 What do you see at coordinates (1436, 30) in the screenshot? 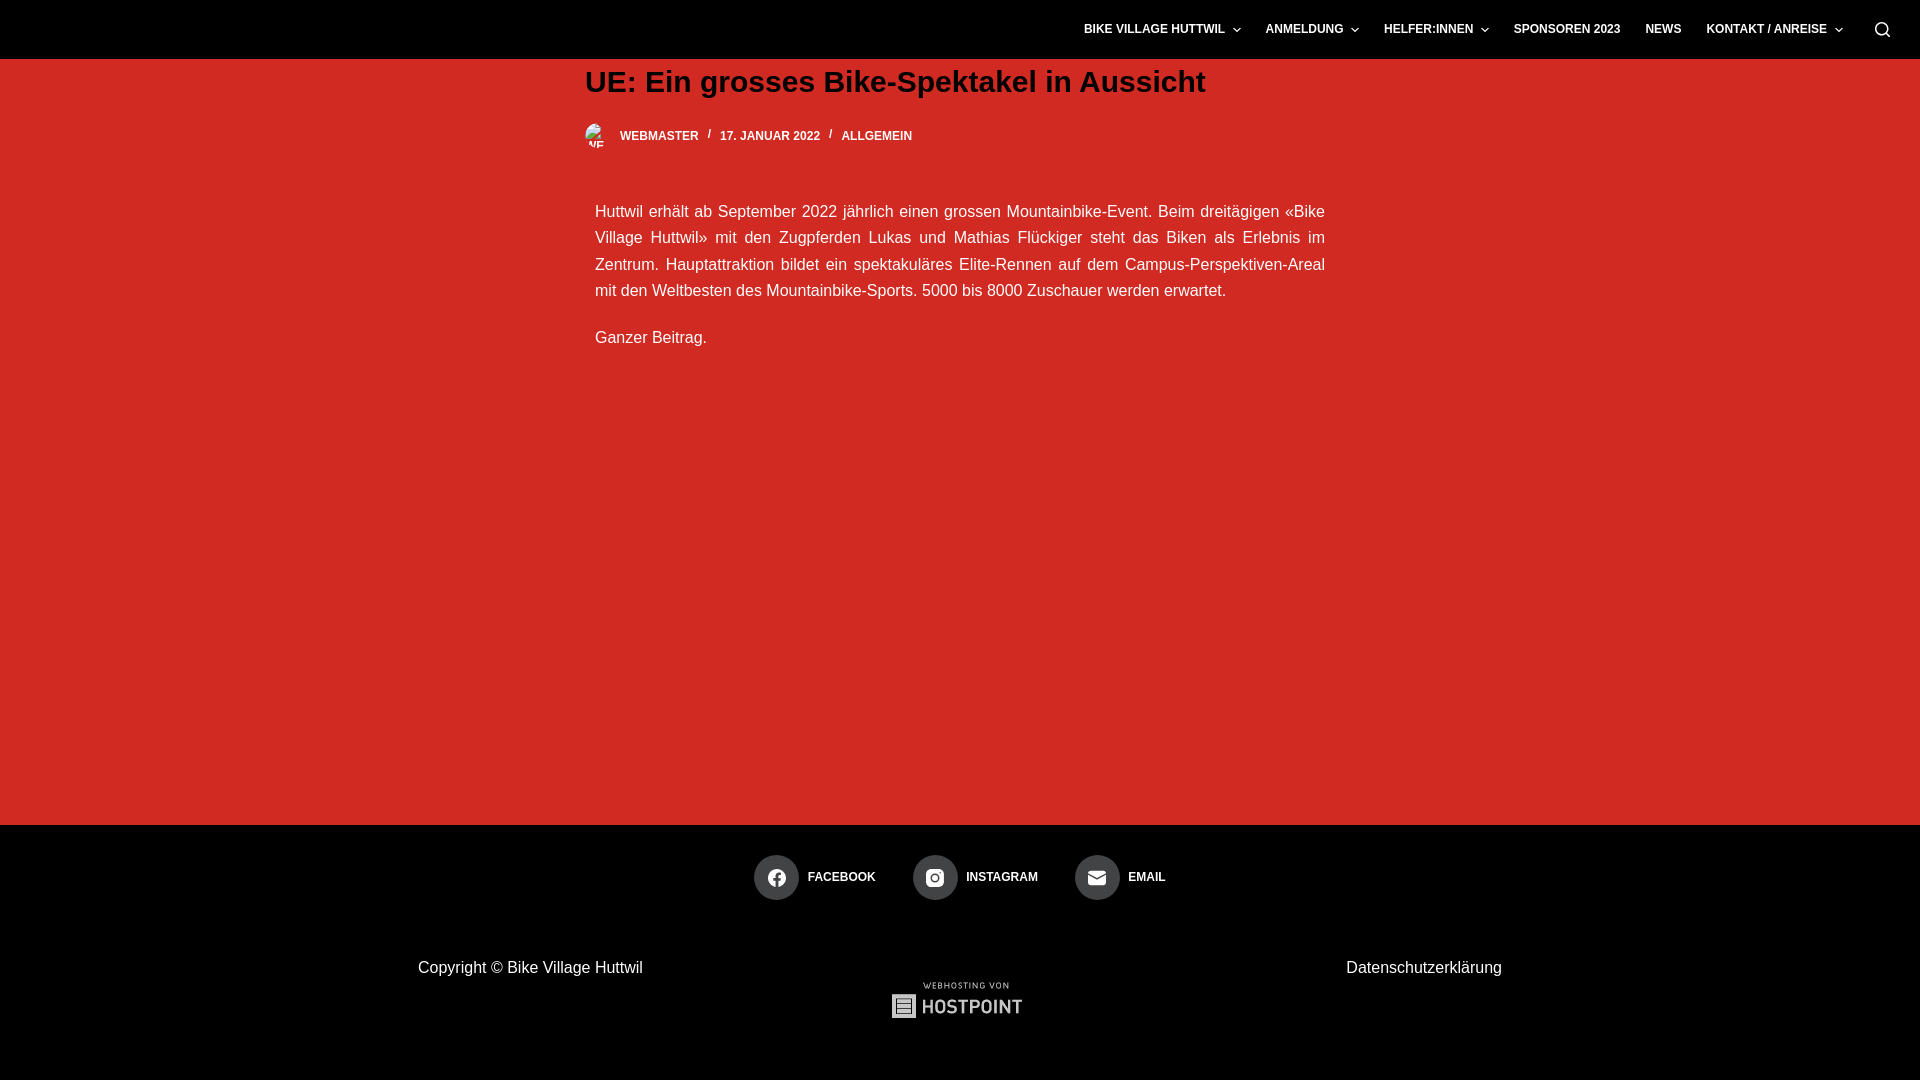
I see `HELFER:INNEN` at bounding box center [1436, 30].